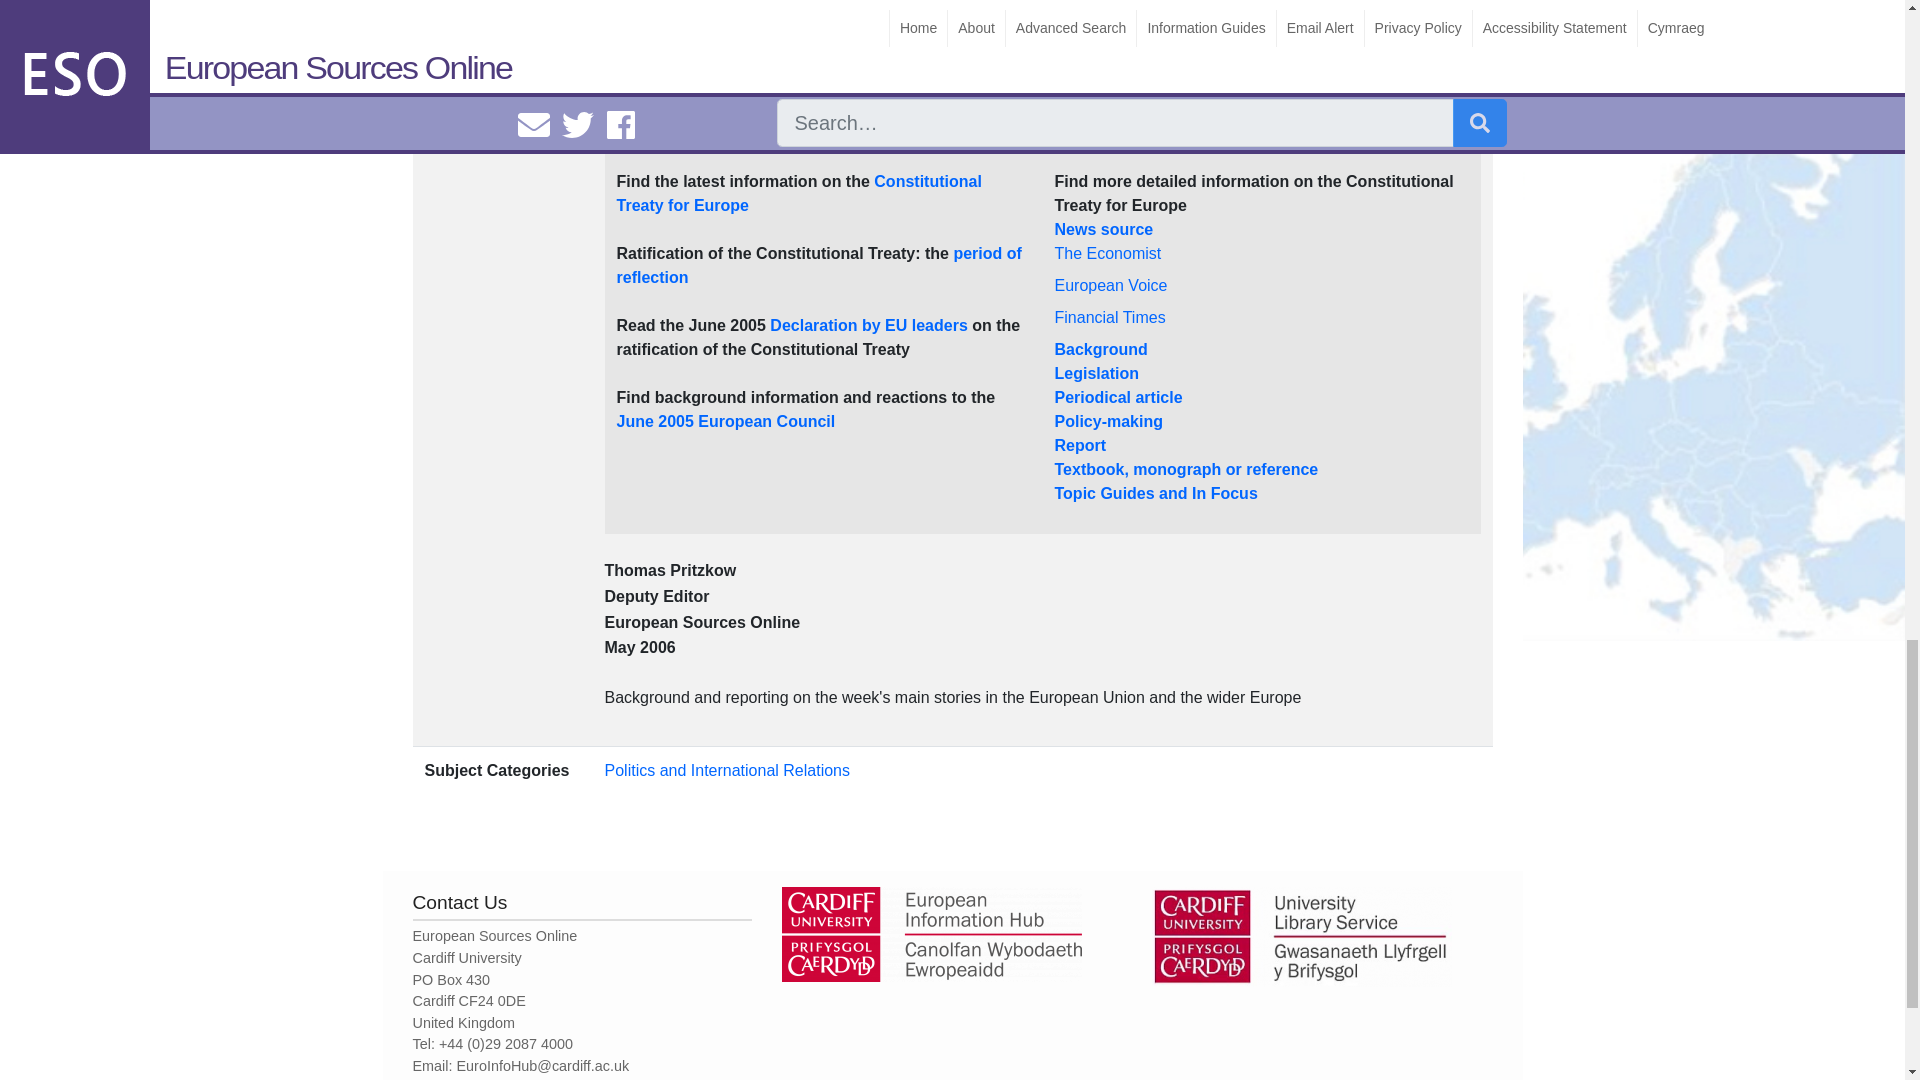 This screenshot has width=1920, height=1080. What do you see at coordinates (868, 325) in the screenshot?
I see `Declaration by EU leaders` at bounding box center [868, 325].